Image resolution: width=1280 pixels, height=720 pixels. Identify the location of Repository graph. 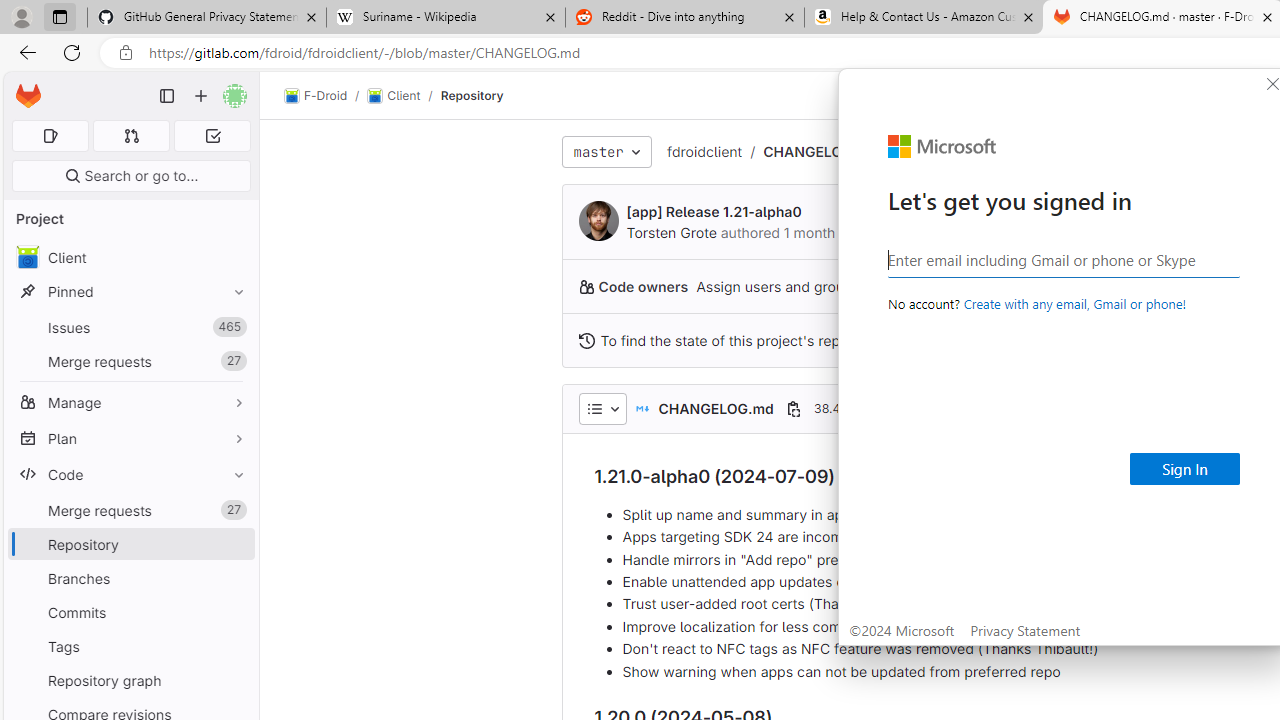
(130, 680).